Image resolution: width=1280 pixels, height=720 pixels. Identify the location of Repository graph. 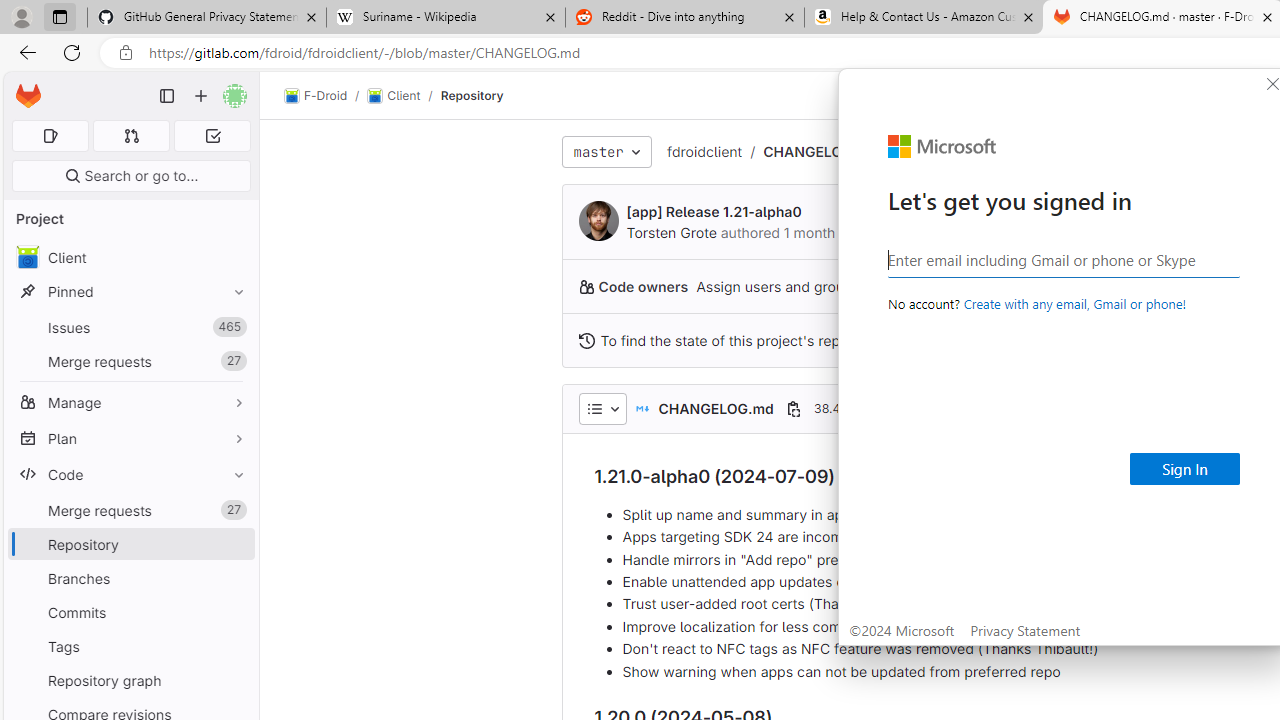
(130, 680).